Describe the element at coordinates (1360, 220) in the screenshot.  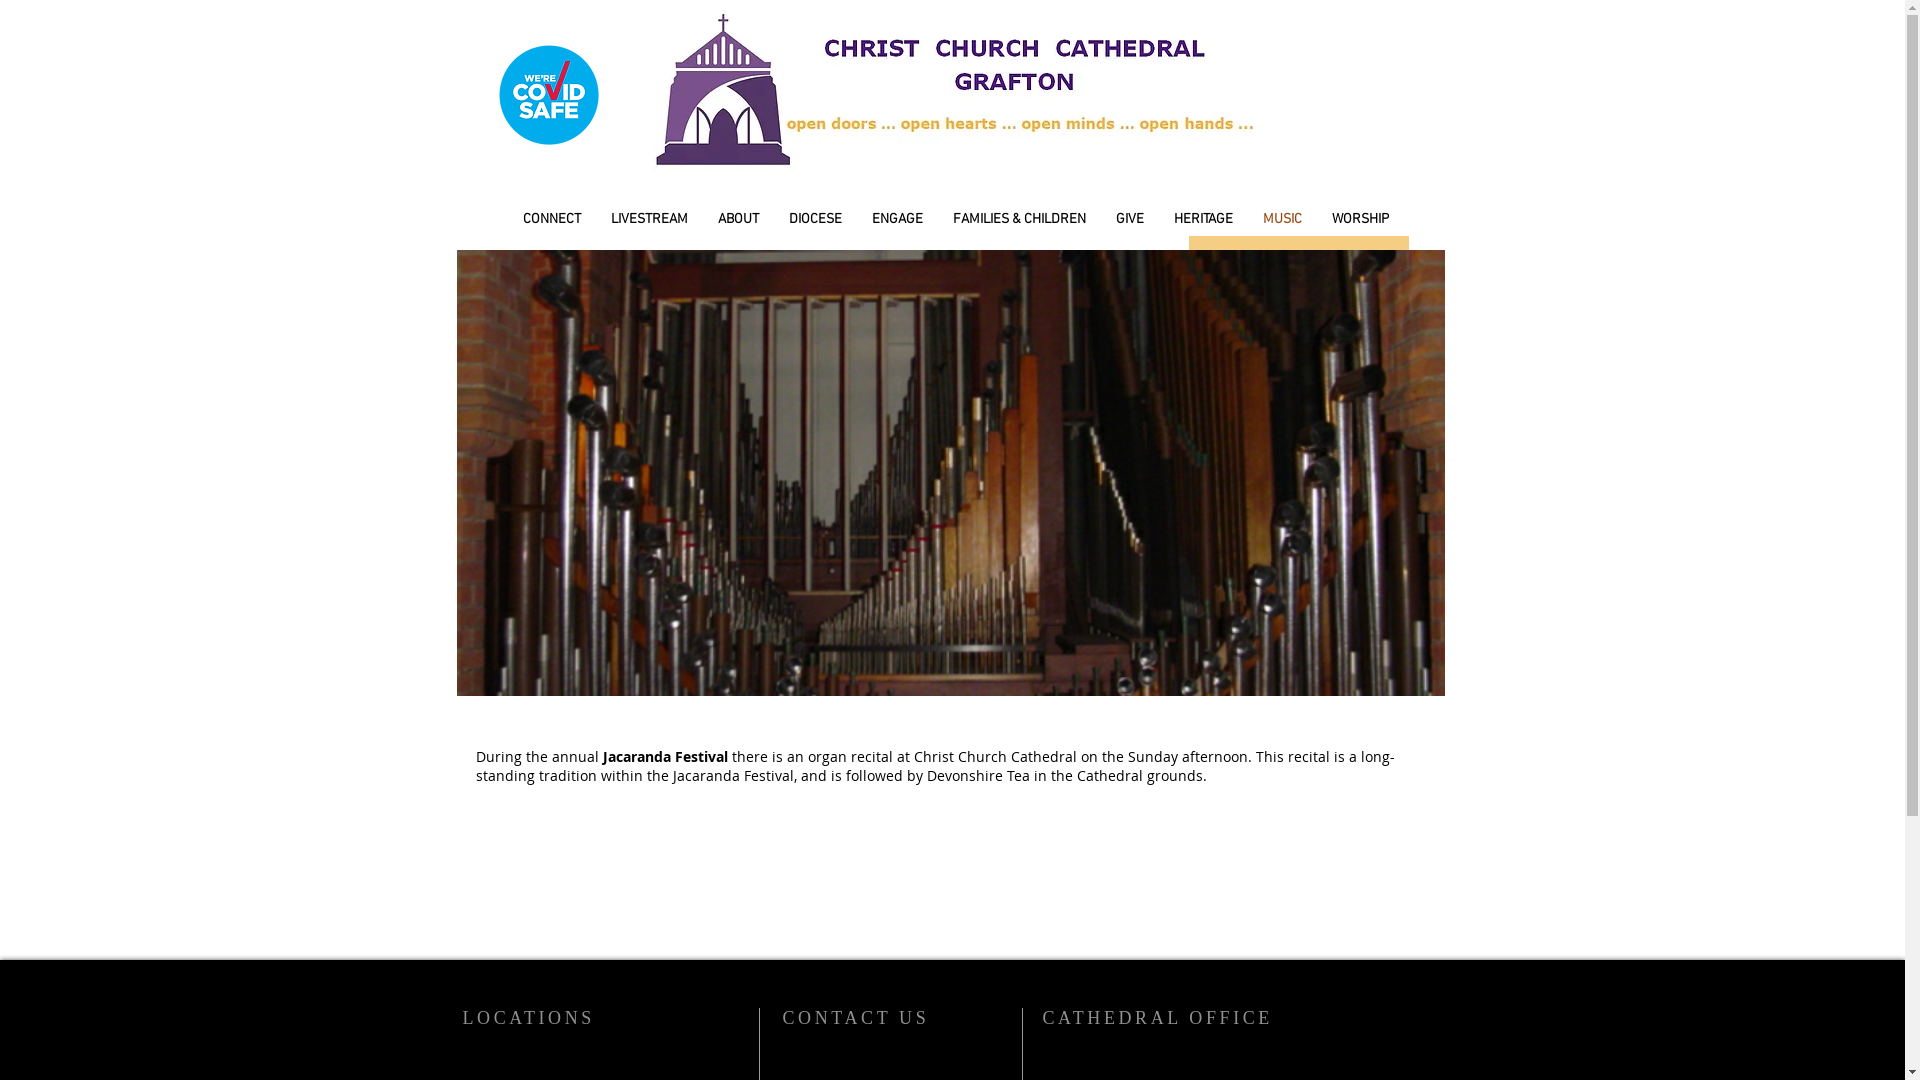
I see `WORSHIP` at that location.